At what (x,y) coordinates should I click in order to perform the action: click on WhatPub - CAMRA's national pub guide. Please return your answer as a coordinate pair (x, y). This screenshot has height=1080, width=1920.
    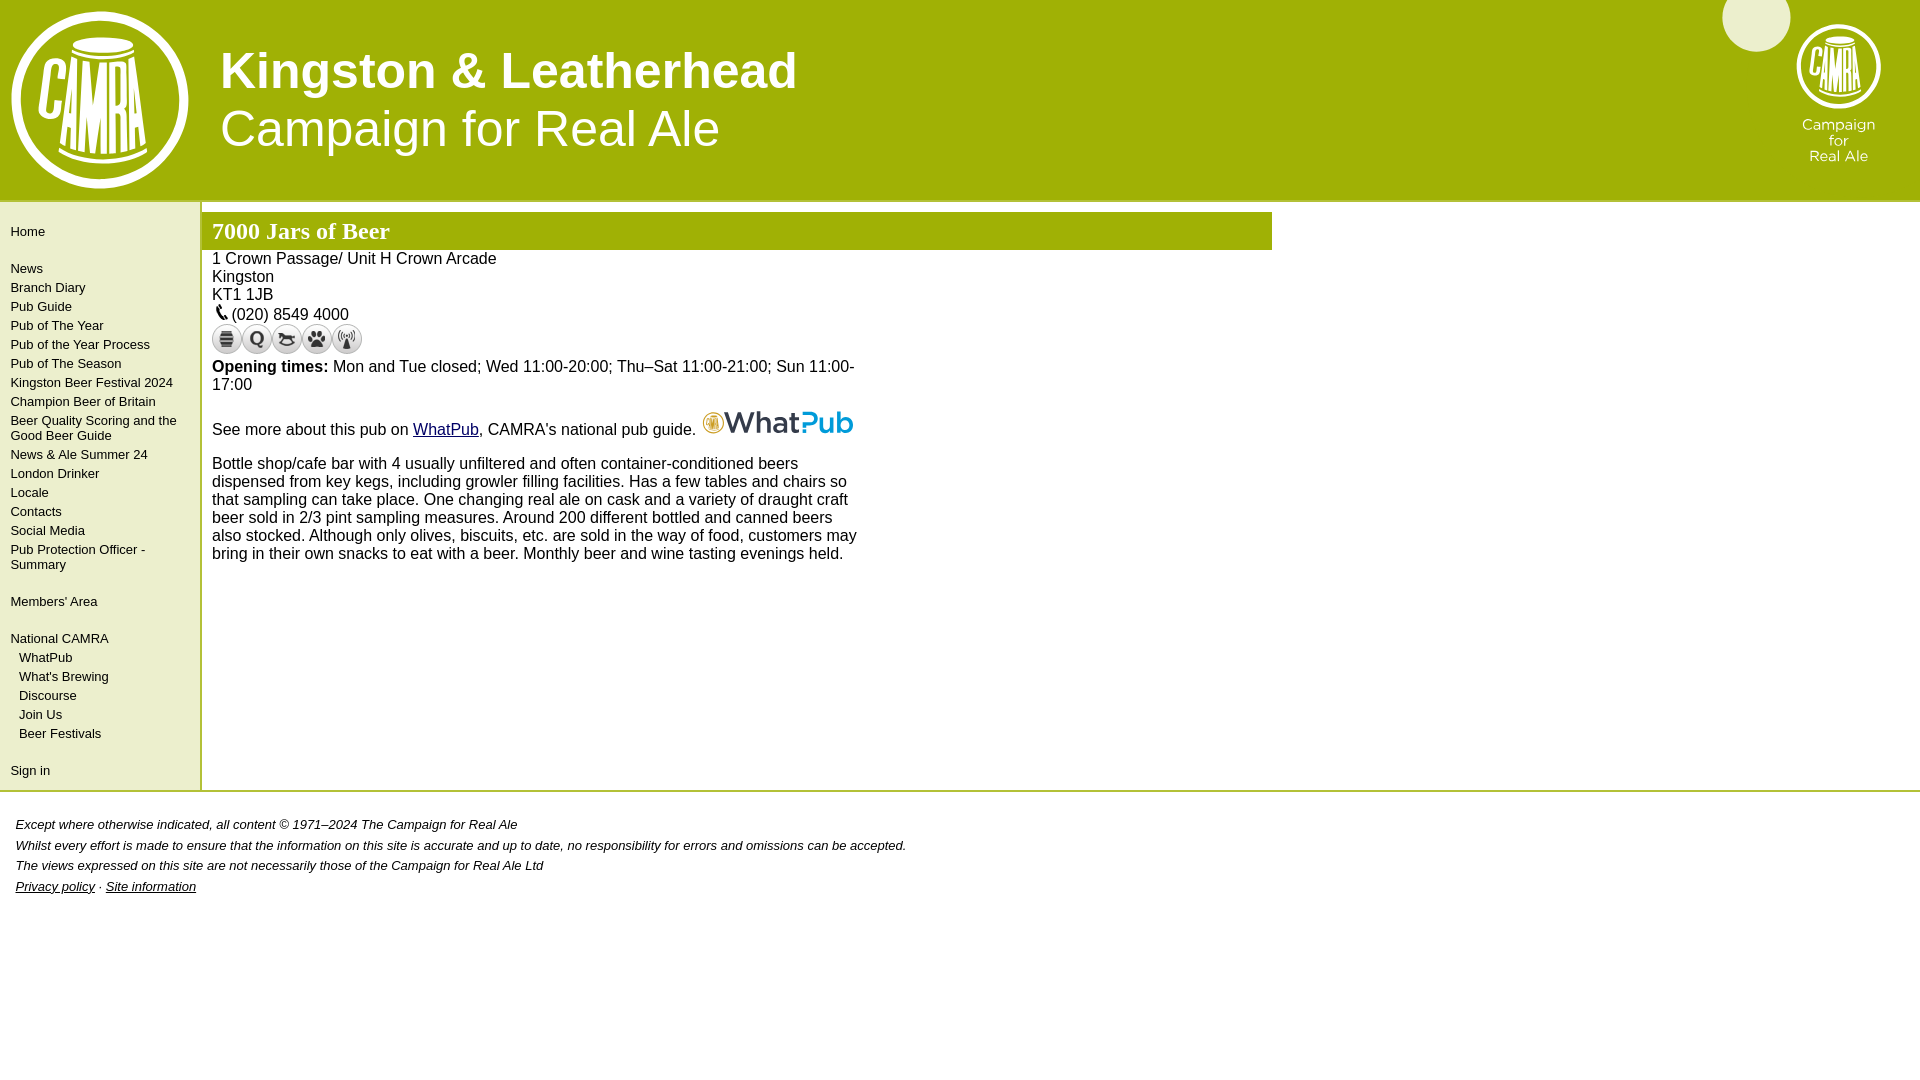
    Looking at the image, I should click on (100, 658).